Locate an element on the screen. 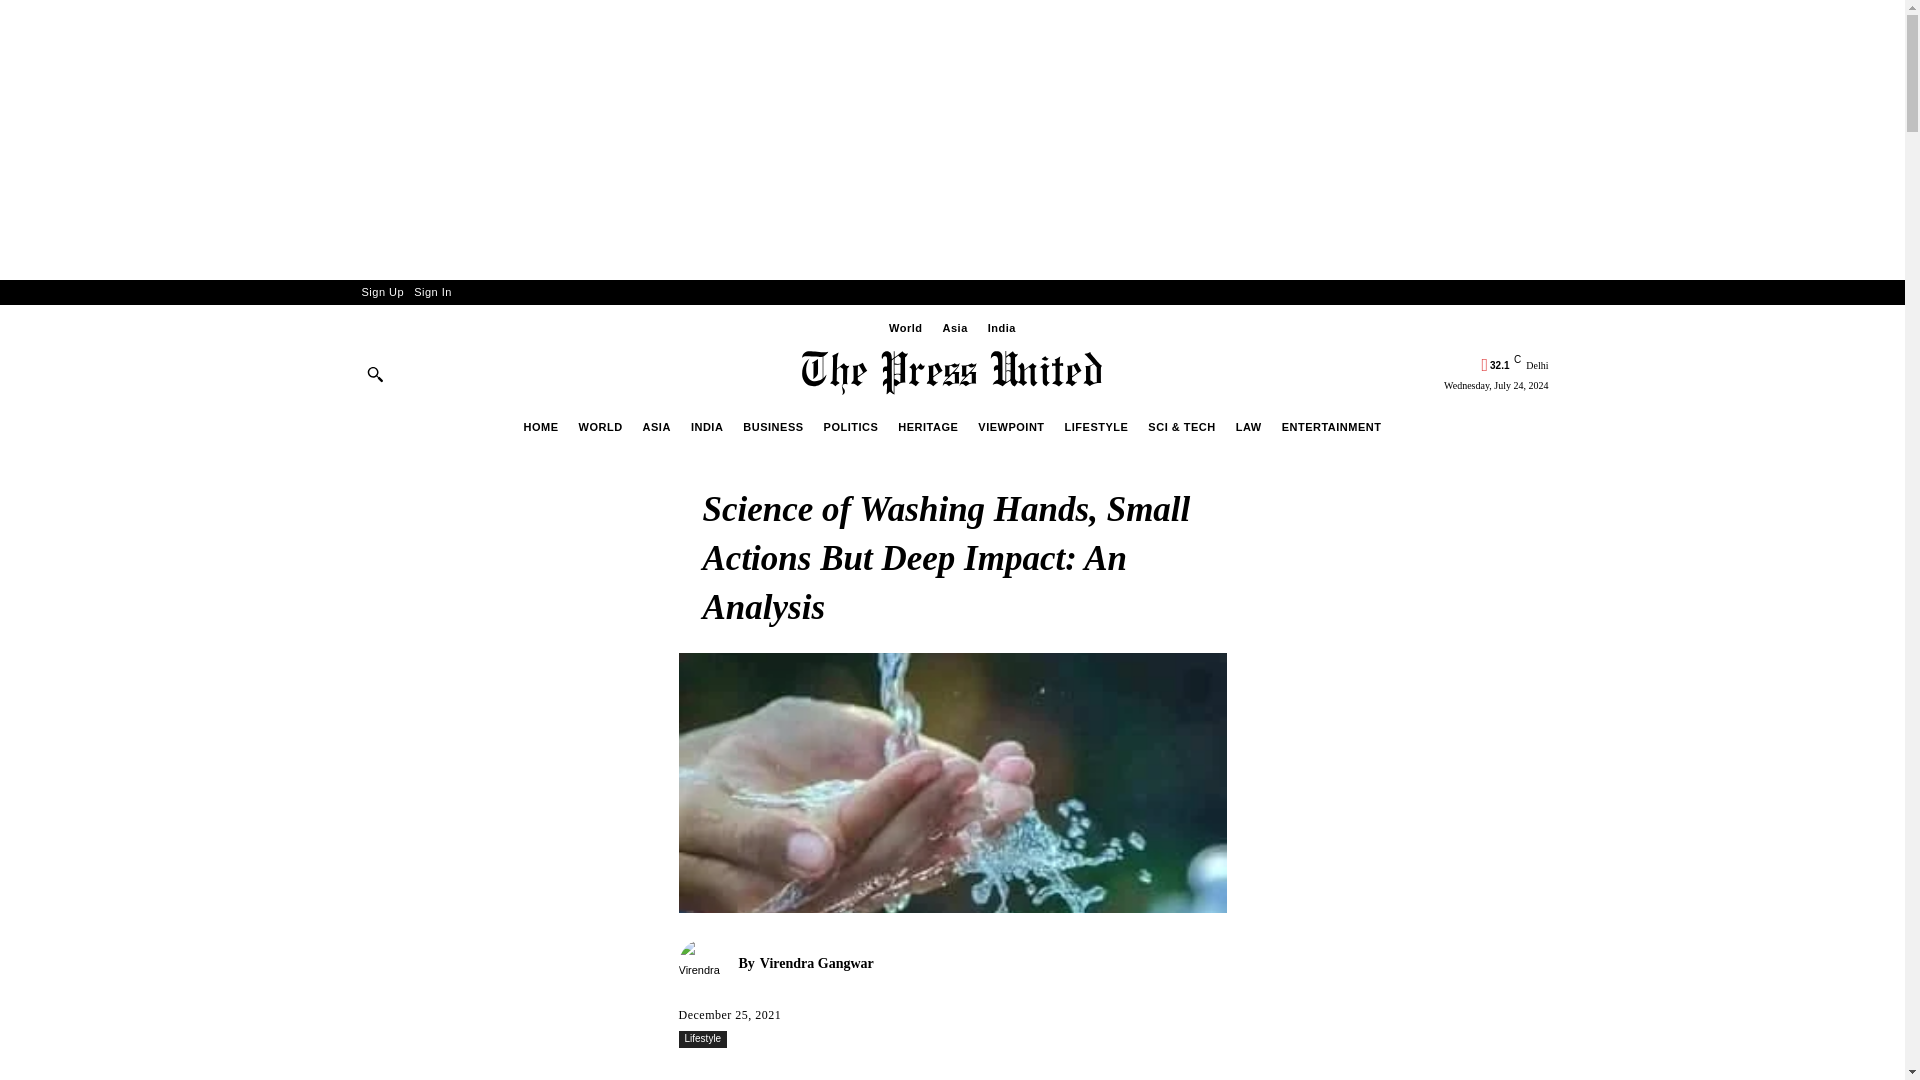 The image size is (1920, 1080). VIEWPOINT is located at coordinates (1010, 426).